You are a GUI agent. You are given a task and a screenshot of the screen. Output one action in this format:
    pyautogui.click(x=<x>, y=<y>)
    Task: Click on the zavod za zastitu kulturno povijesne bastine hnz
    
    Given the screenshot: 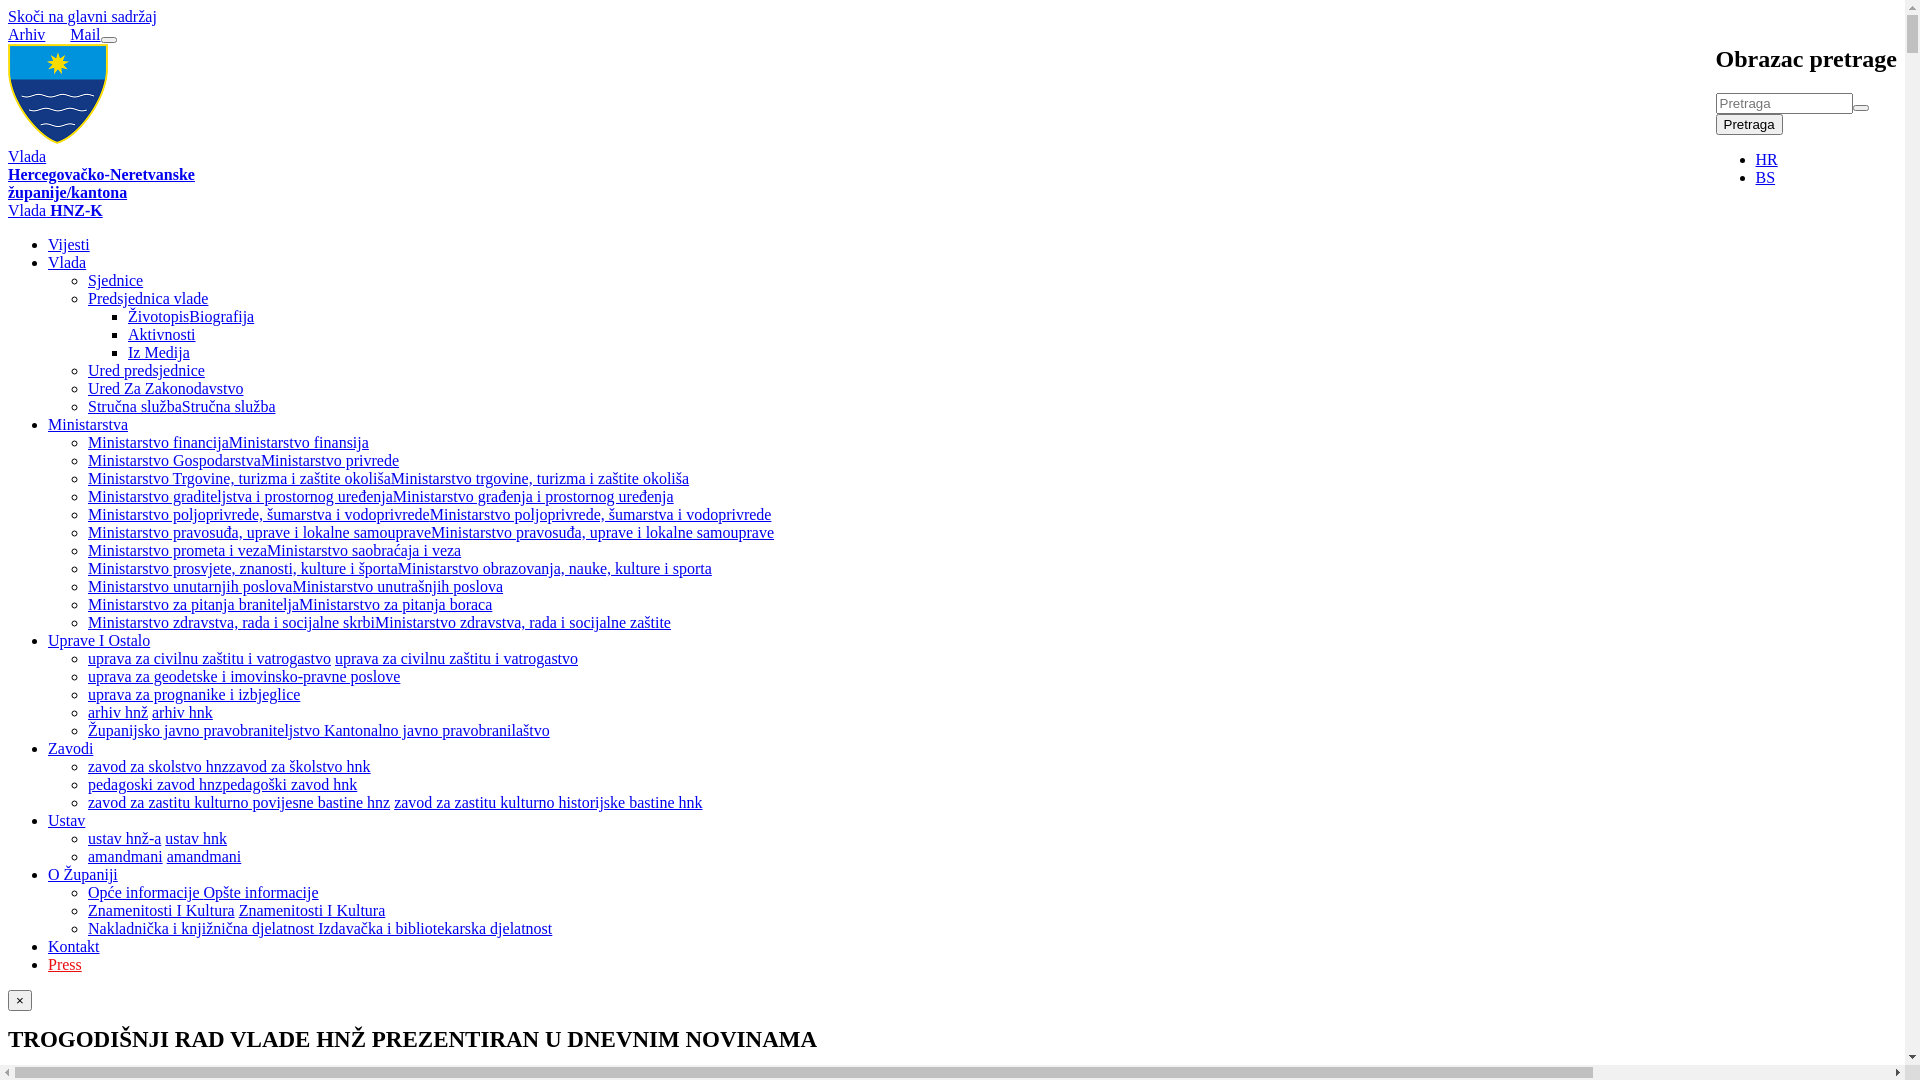 What is the action you would take?
    pyautogui.click(x=239, y=802)
    